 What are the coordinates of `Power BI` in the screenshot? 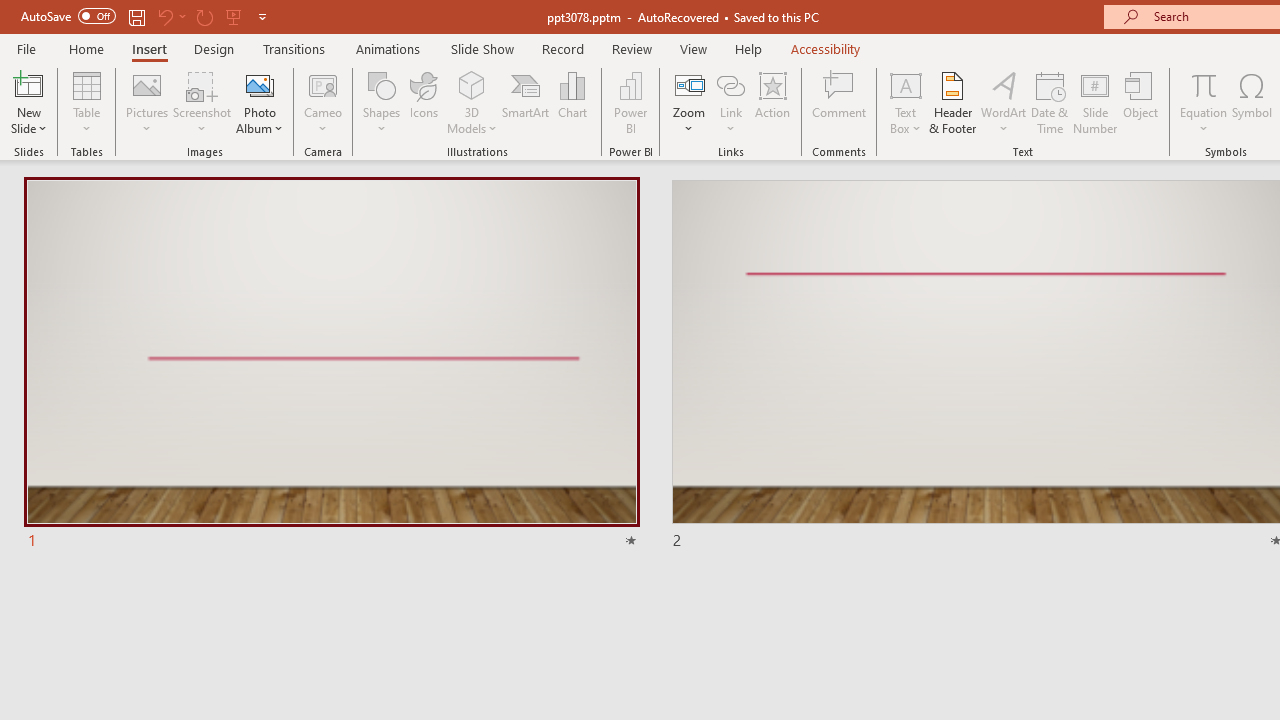 It's located at (630, 102).